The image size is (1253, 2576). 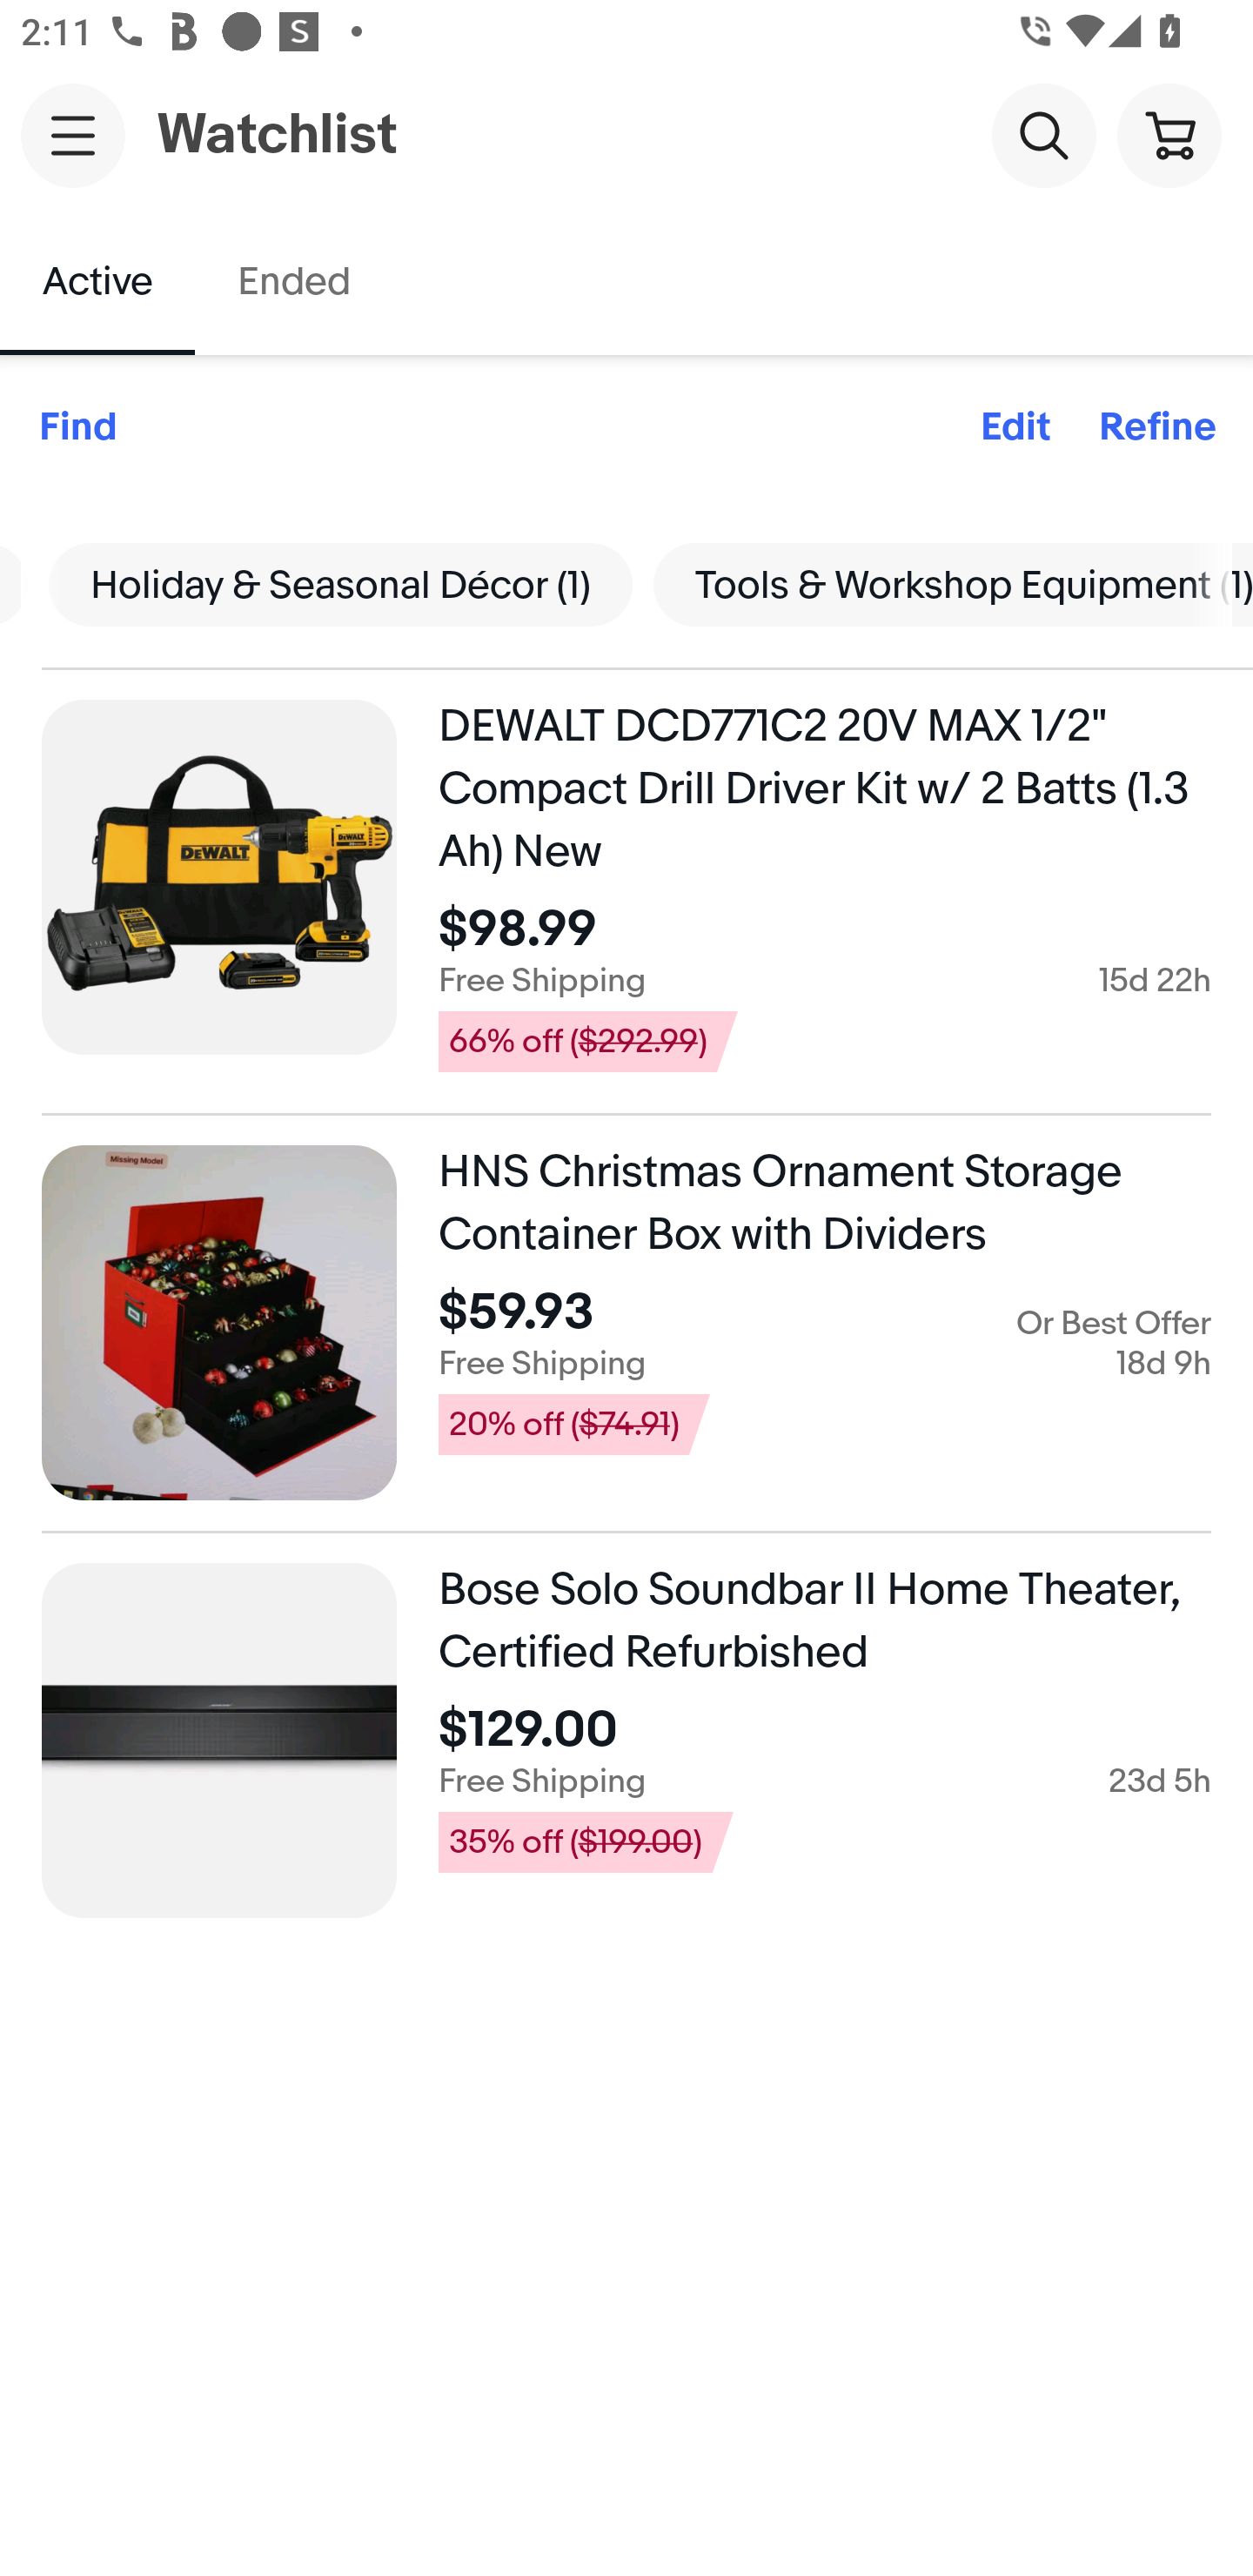 What do you see at coordinates (1169, 134) in the screenshot?
I see `Cart button shopping cart` at bounding box center [1169, 134].